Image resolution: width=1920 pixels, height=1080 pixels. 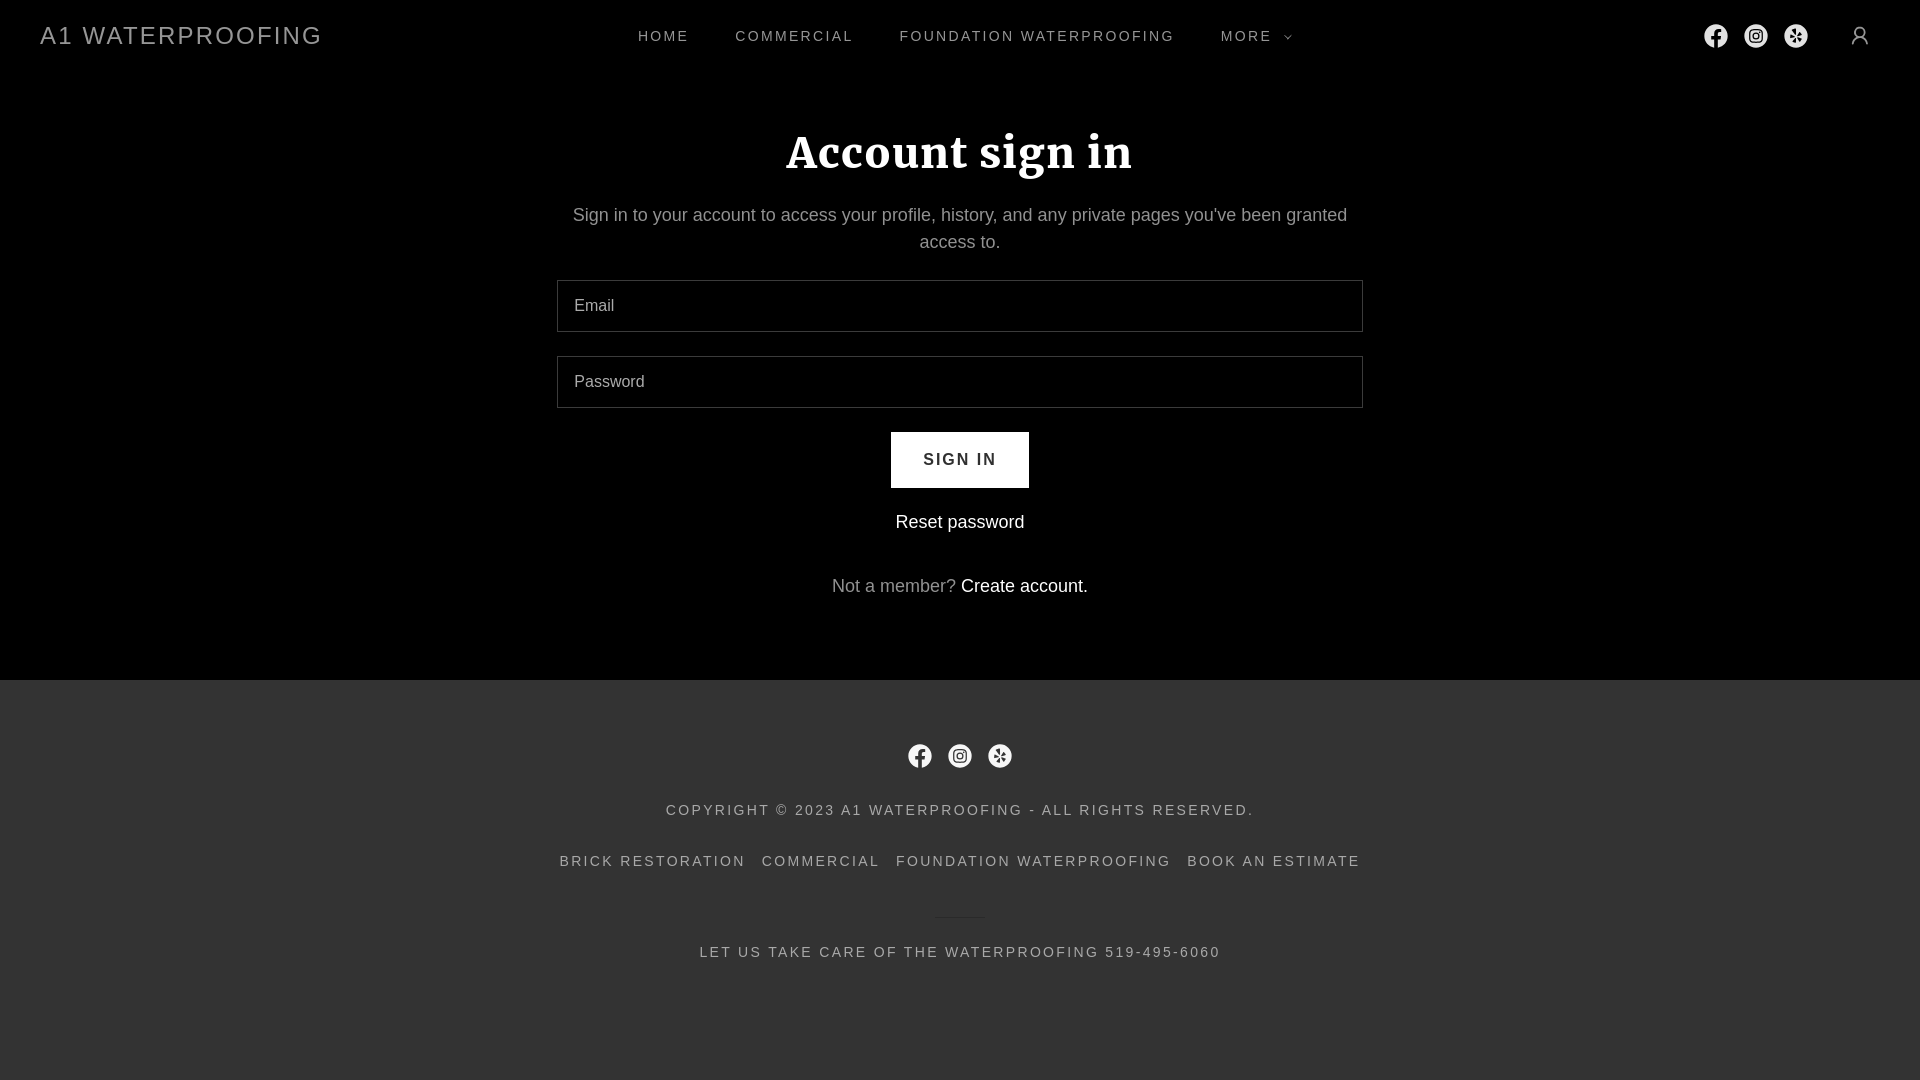 I want to click on Create account., so click(x=1024, y=586).